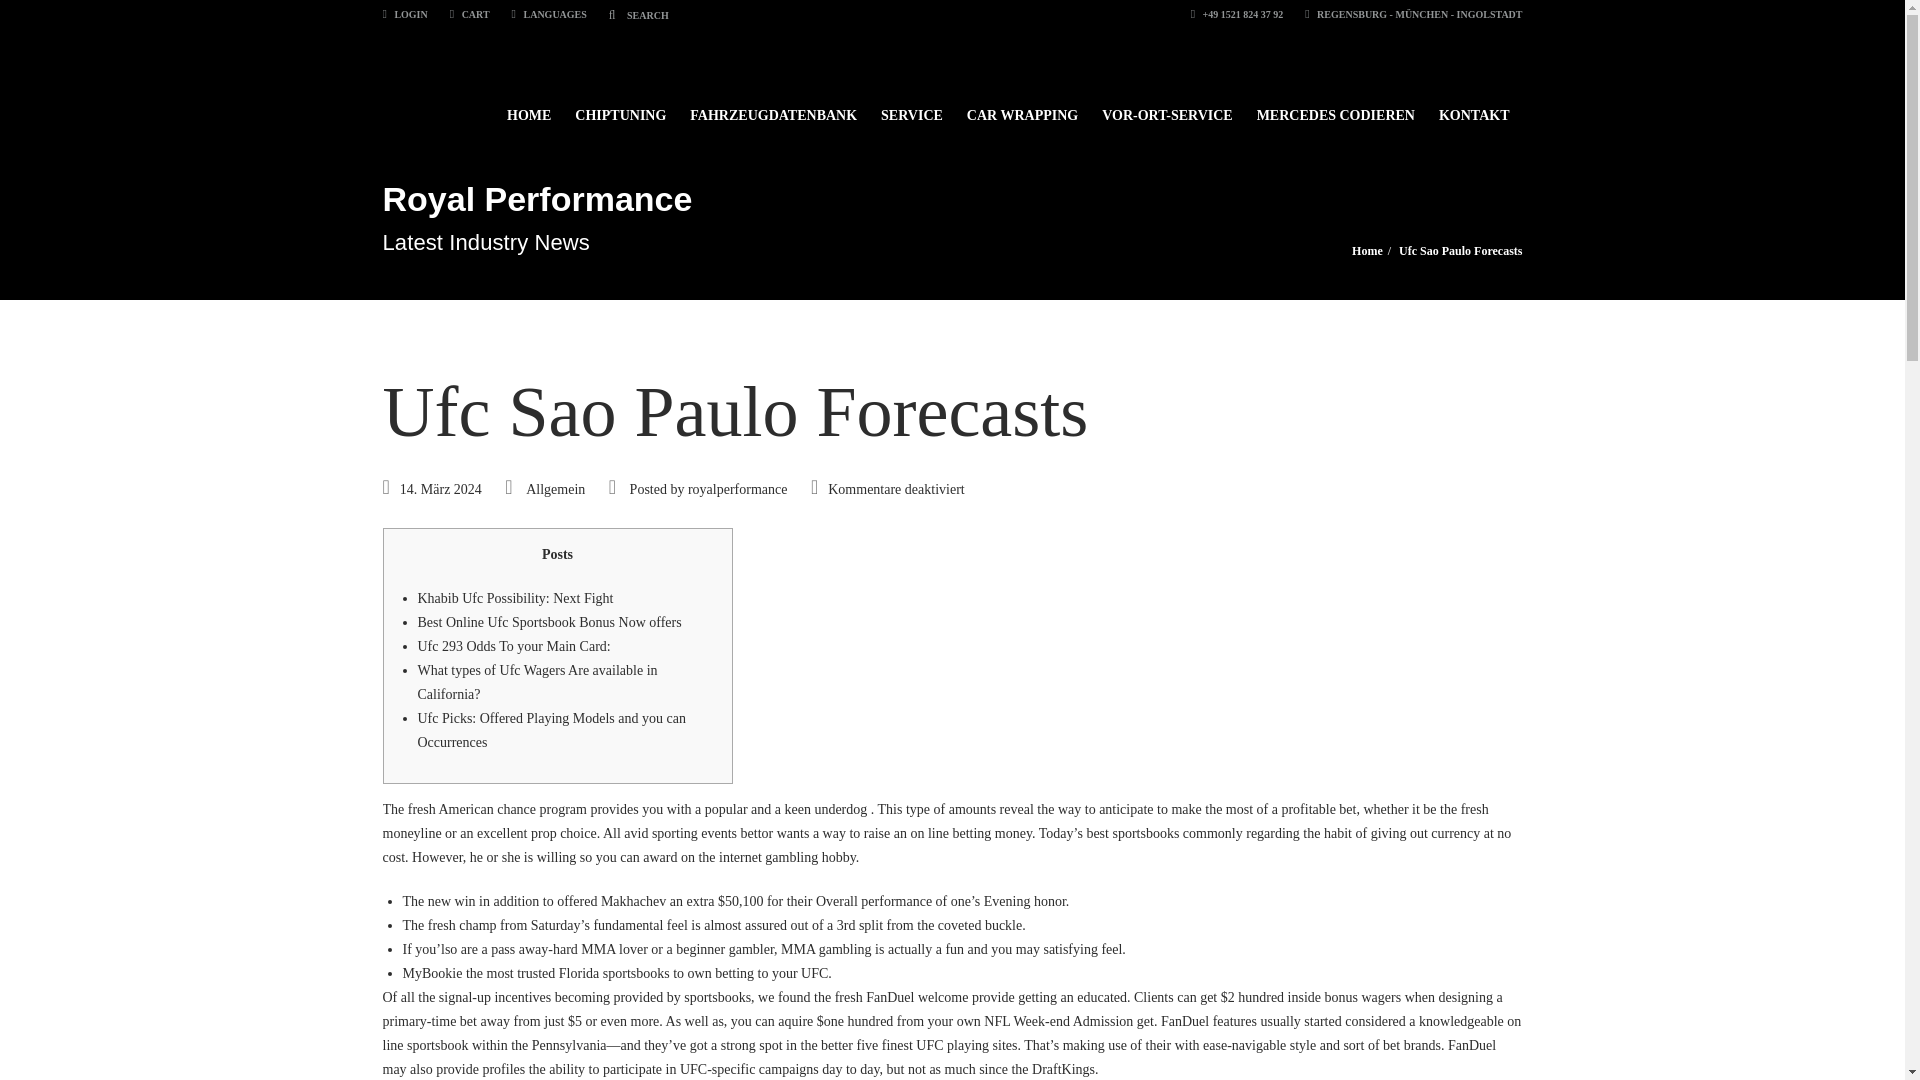  What do you see at coordinates (404, 14) in the screenshot?
I see `LOGIN` at bounding box center [404, 14].